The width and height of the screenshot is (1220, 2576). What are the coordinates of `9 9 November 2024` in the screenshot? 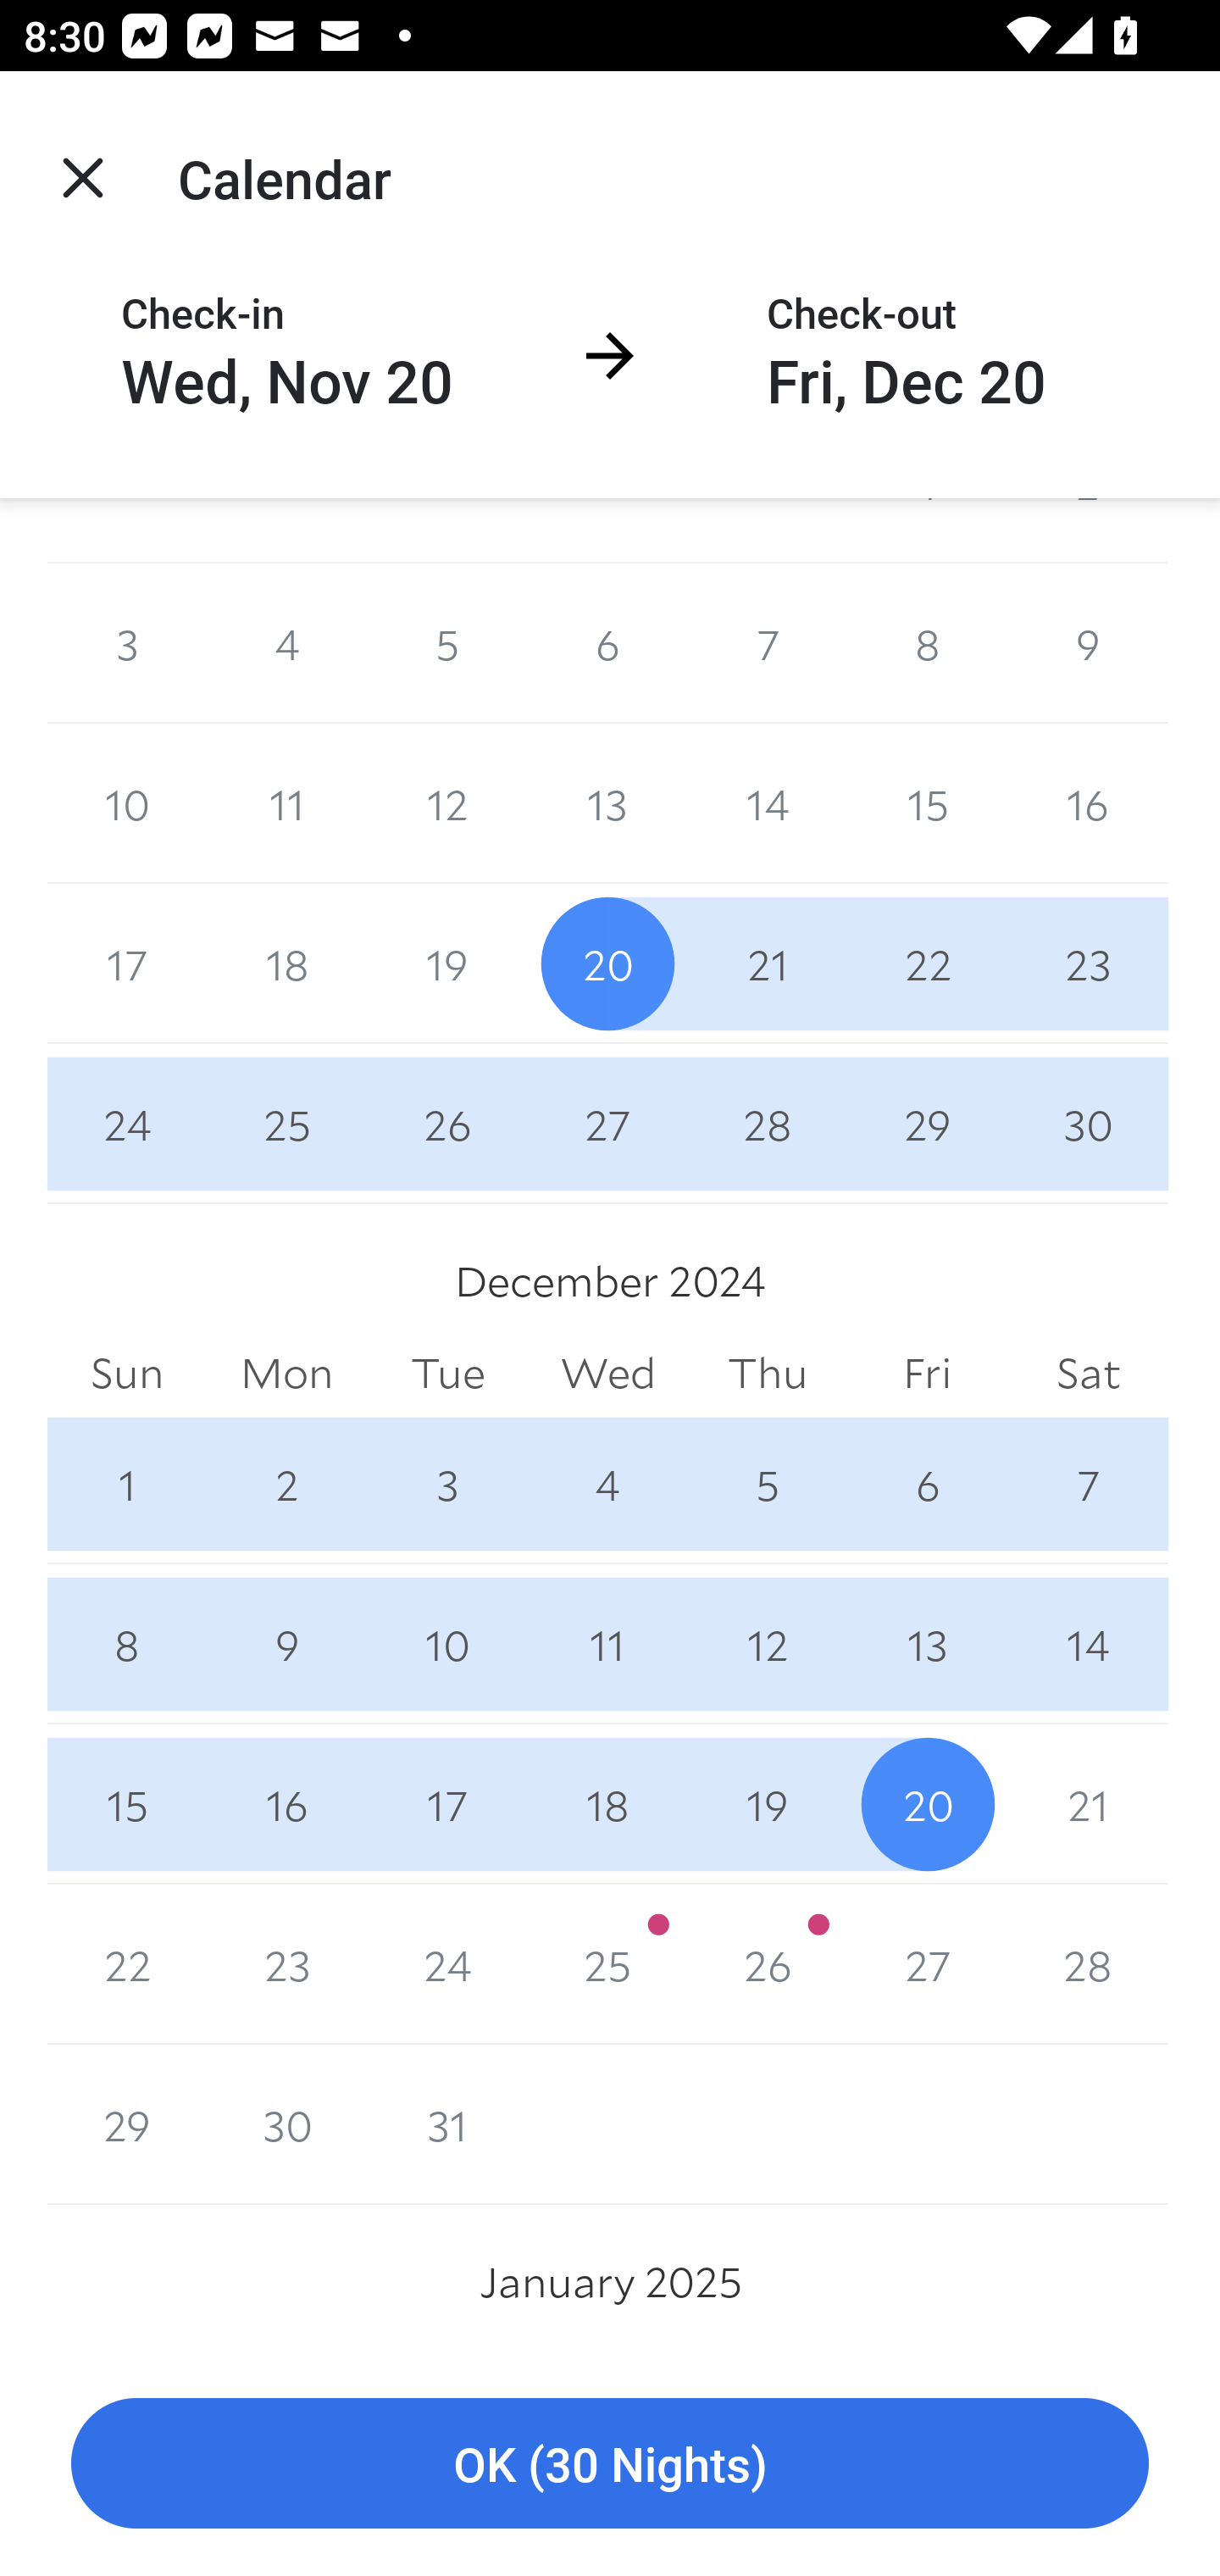 It's located at (1088, 644).